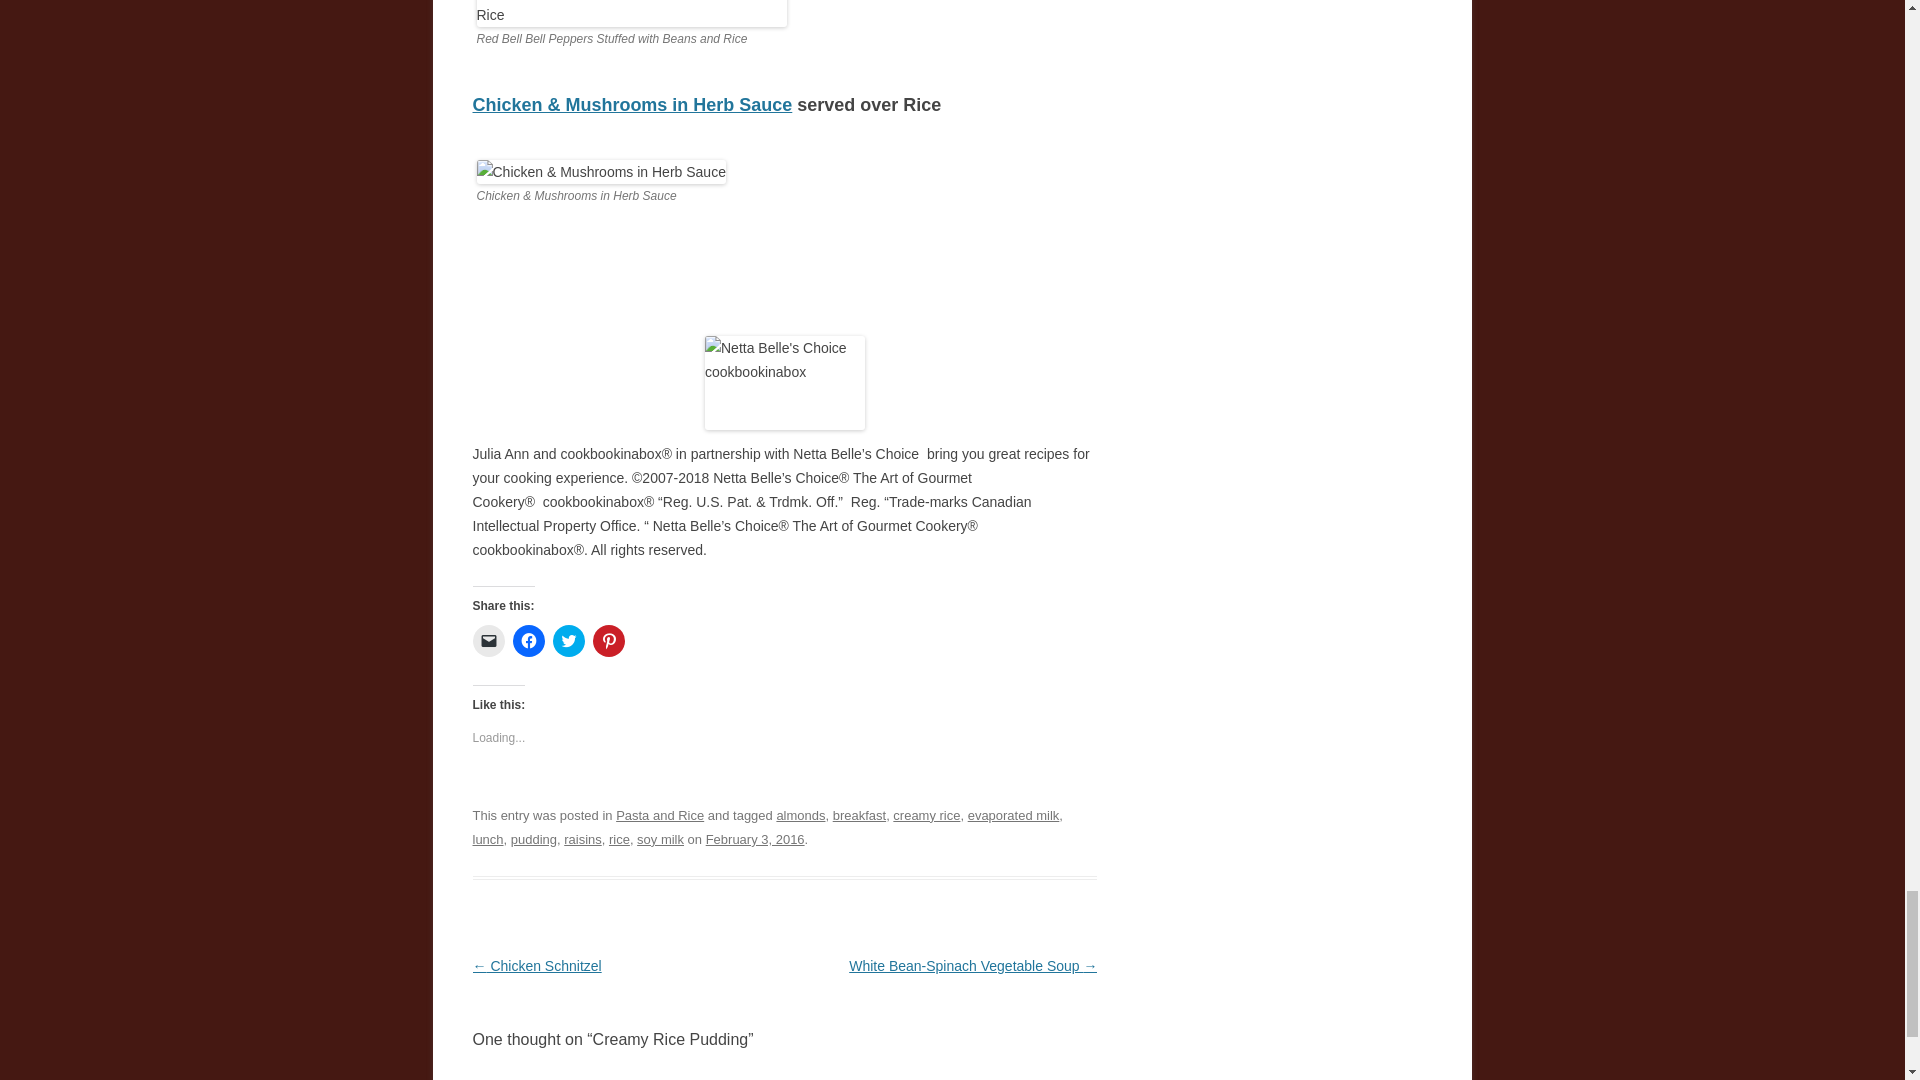 The image size is (1920, 1080). Describe the element at coordinates (528, 640) in the screenshot. I see `Click to share on Facebook` at that location.